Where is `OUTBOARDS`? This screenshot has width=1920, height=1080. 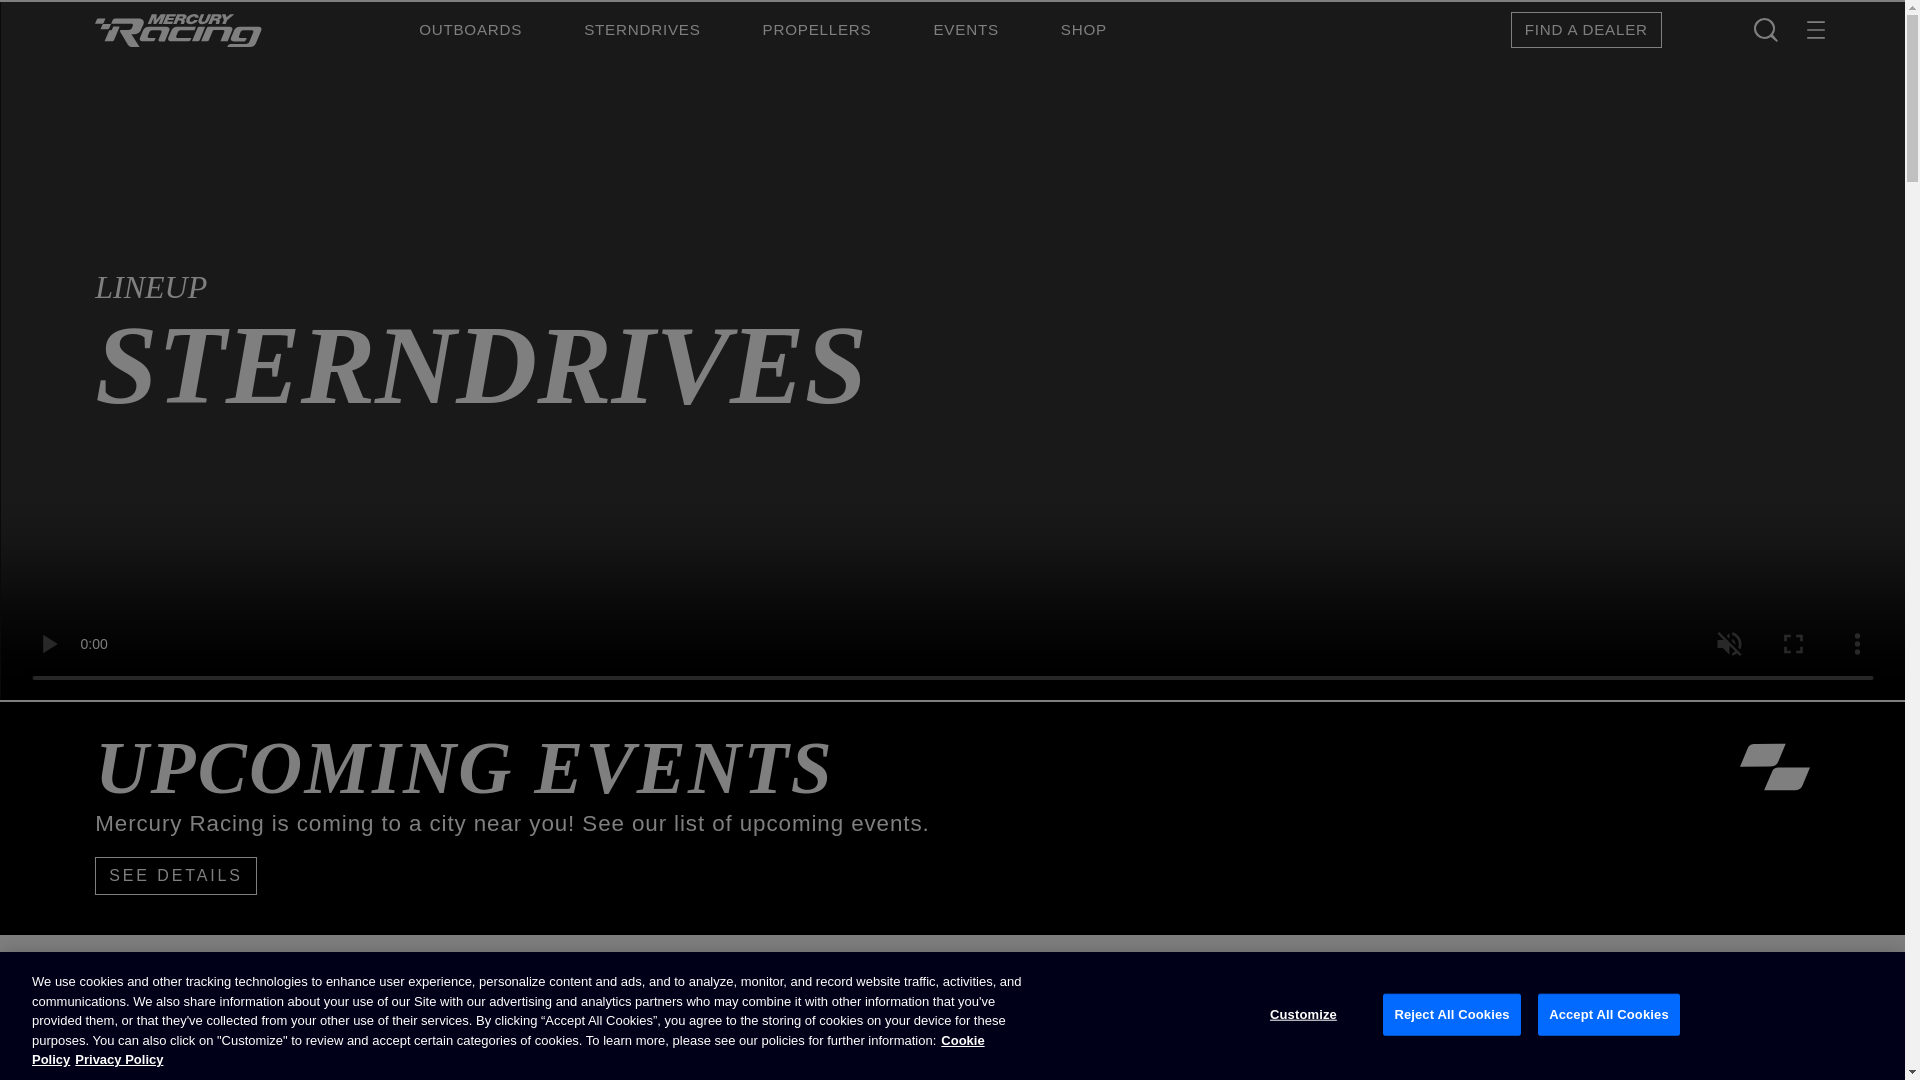
OUTBOARDS is located at coordinates (470, 30).